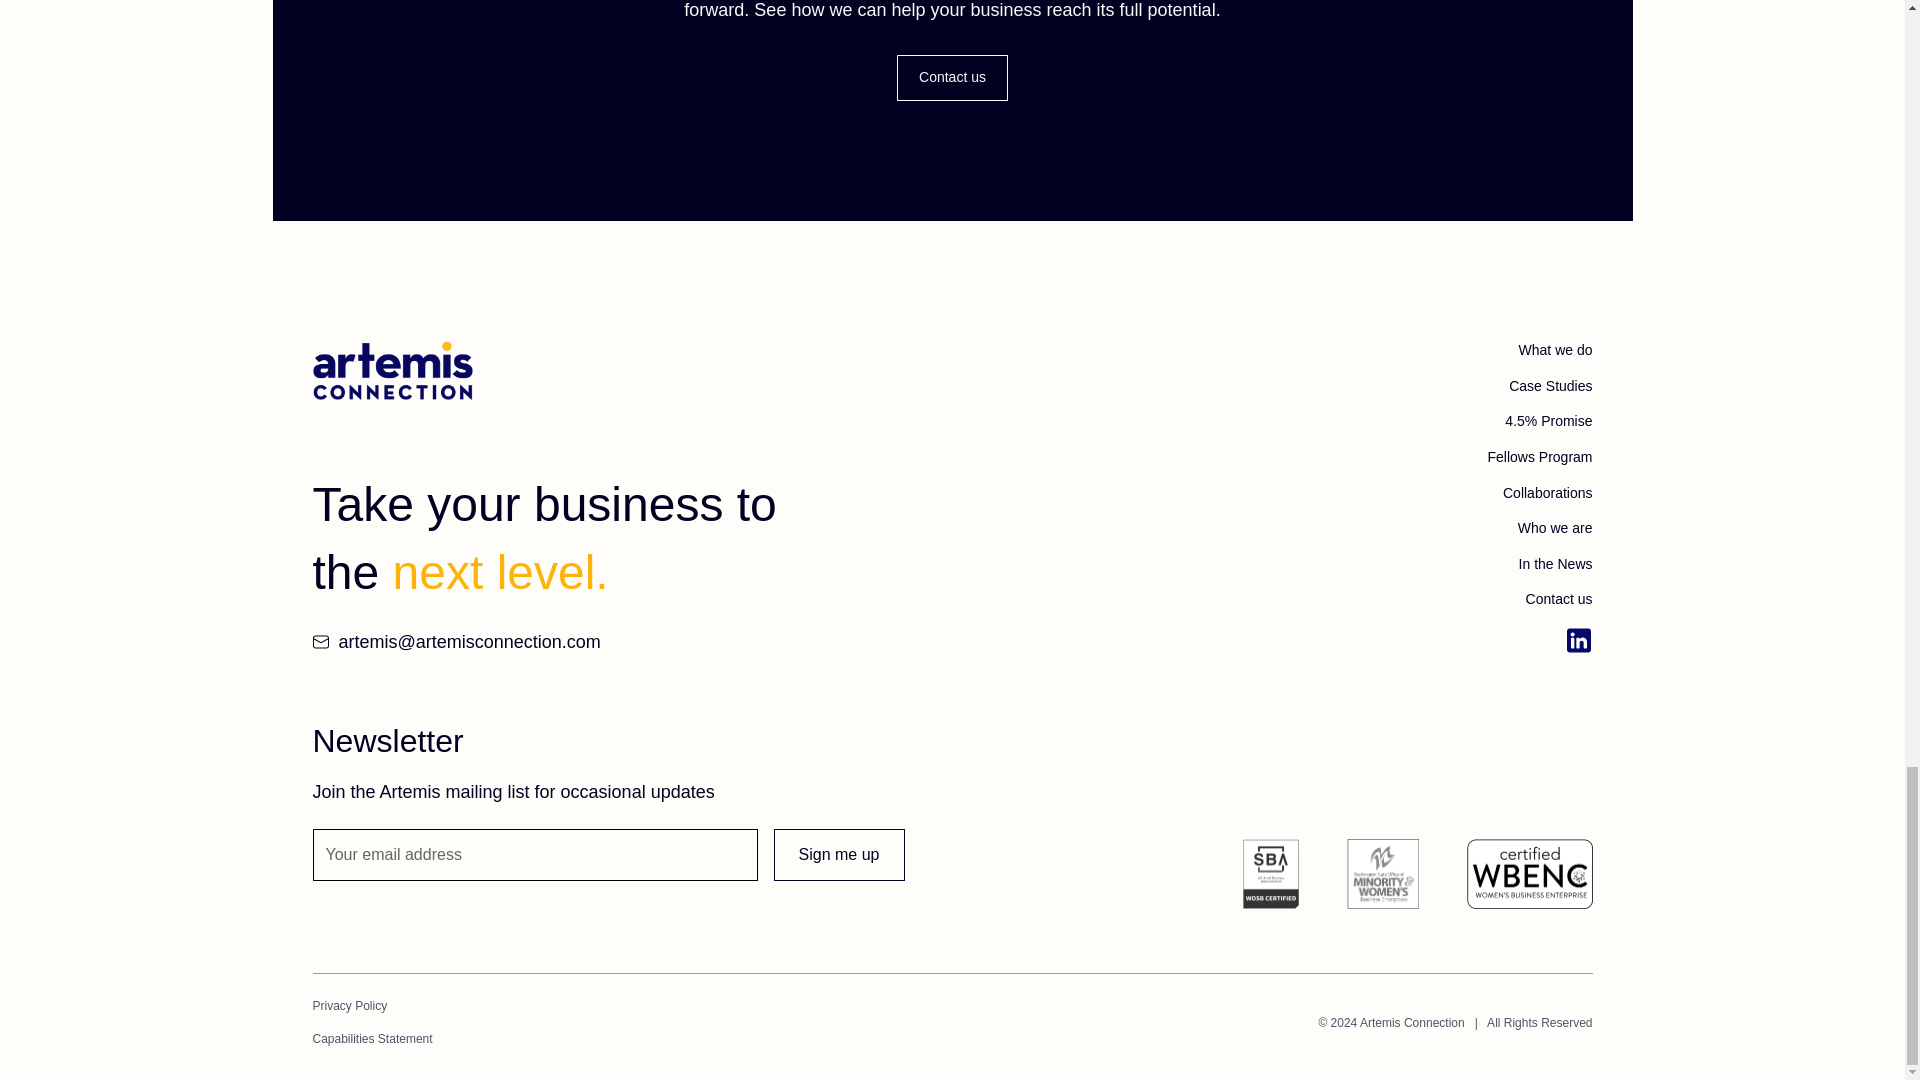 This screenshot has width=1920, height=1080. I want to click on Fellows Program, so click(1538, 458).